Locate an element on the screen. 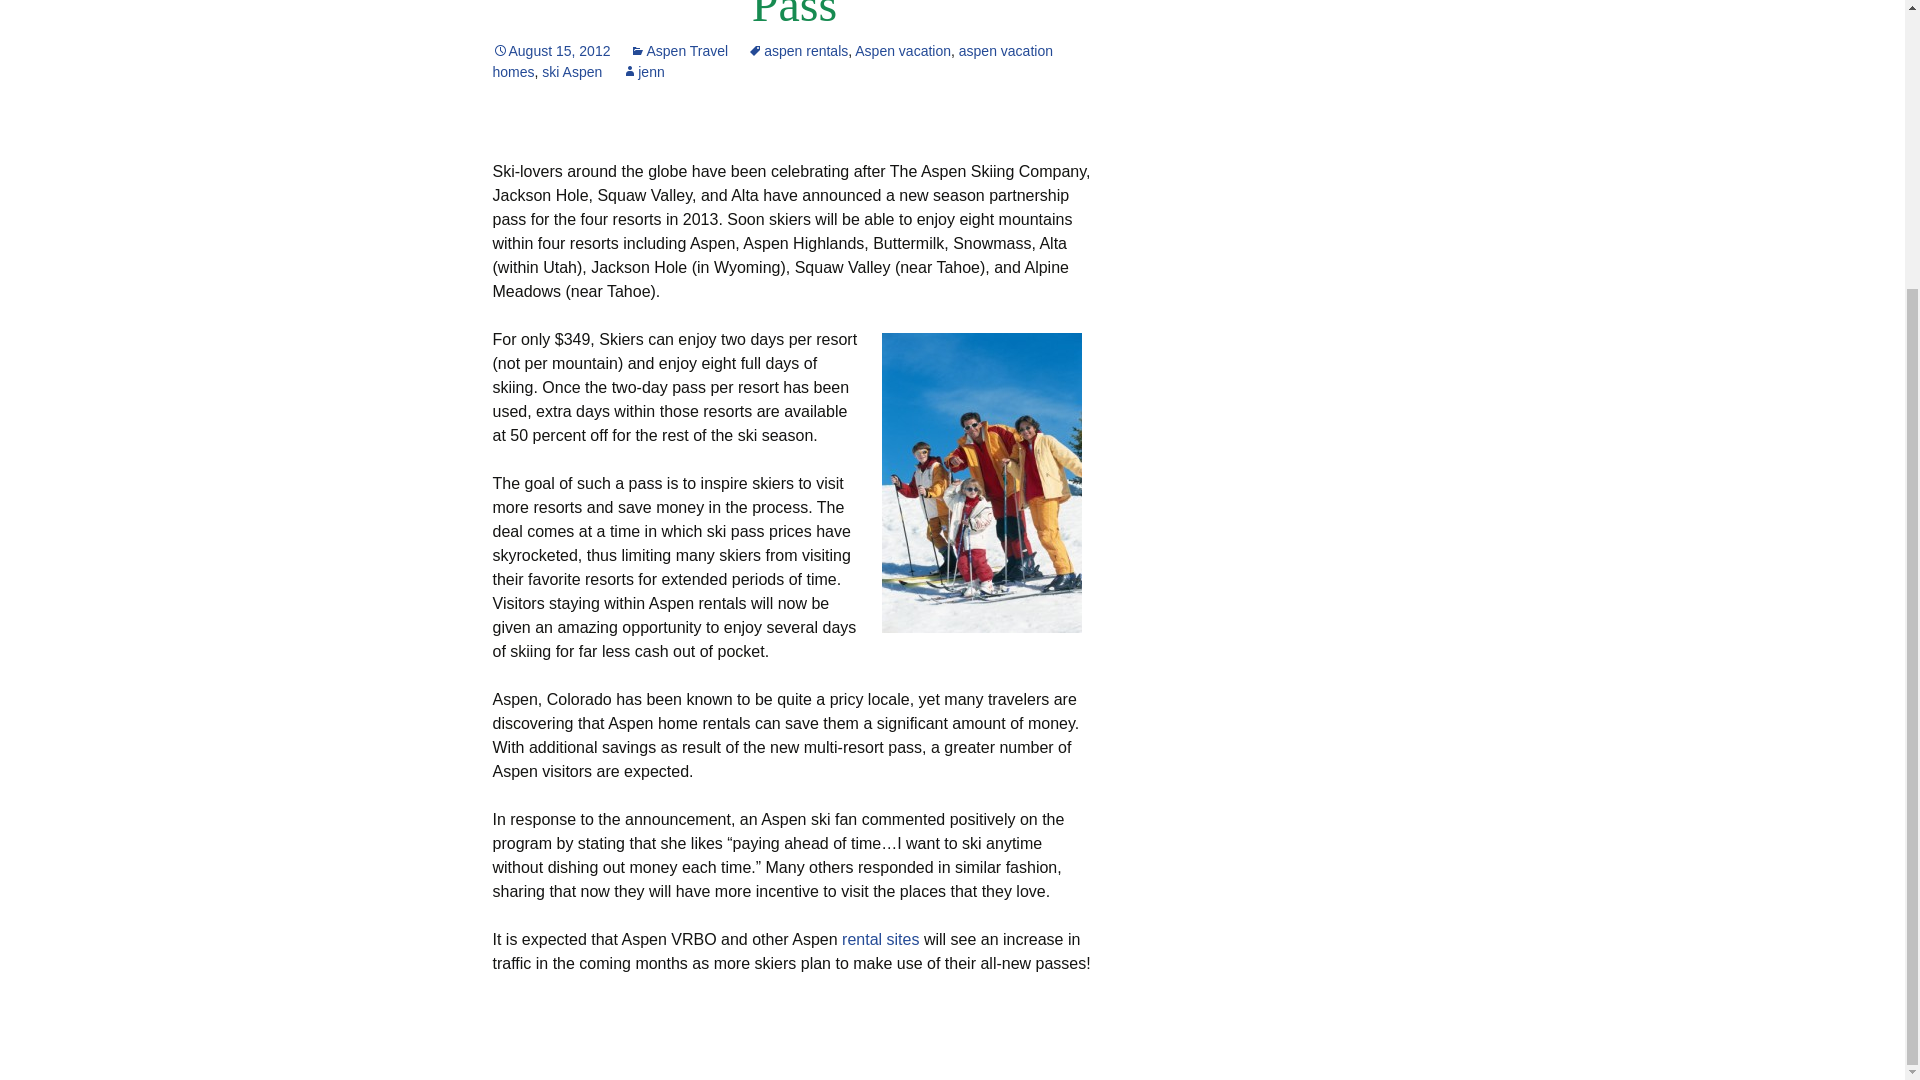 The height and width of the screenshot is (1080, 1920). Aspen Rentals Wesbite is located at coordinates (880, 939).